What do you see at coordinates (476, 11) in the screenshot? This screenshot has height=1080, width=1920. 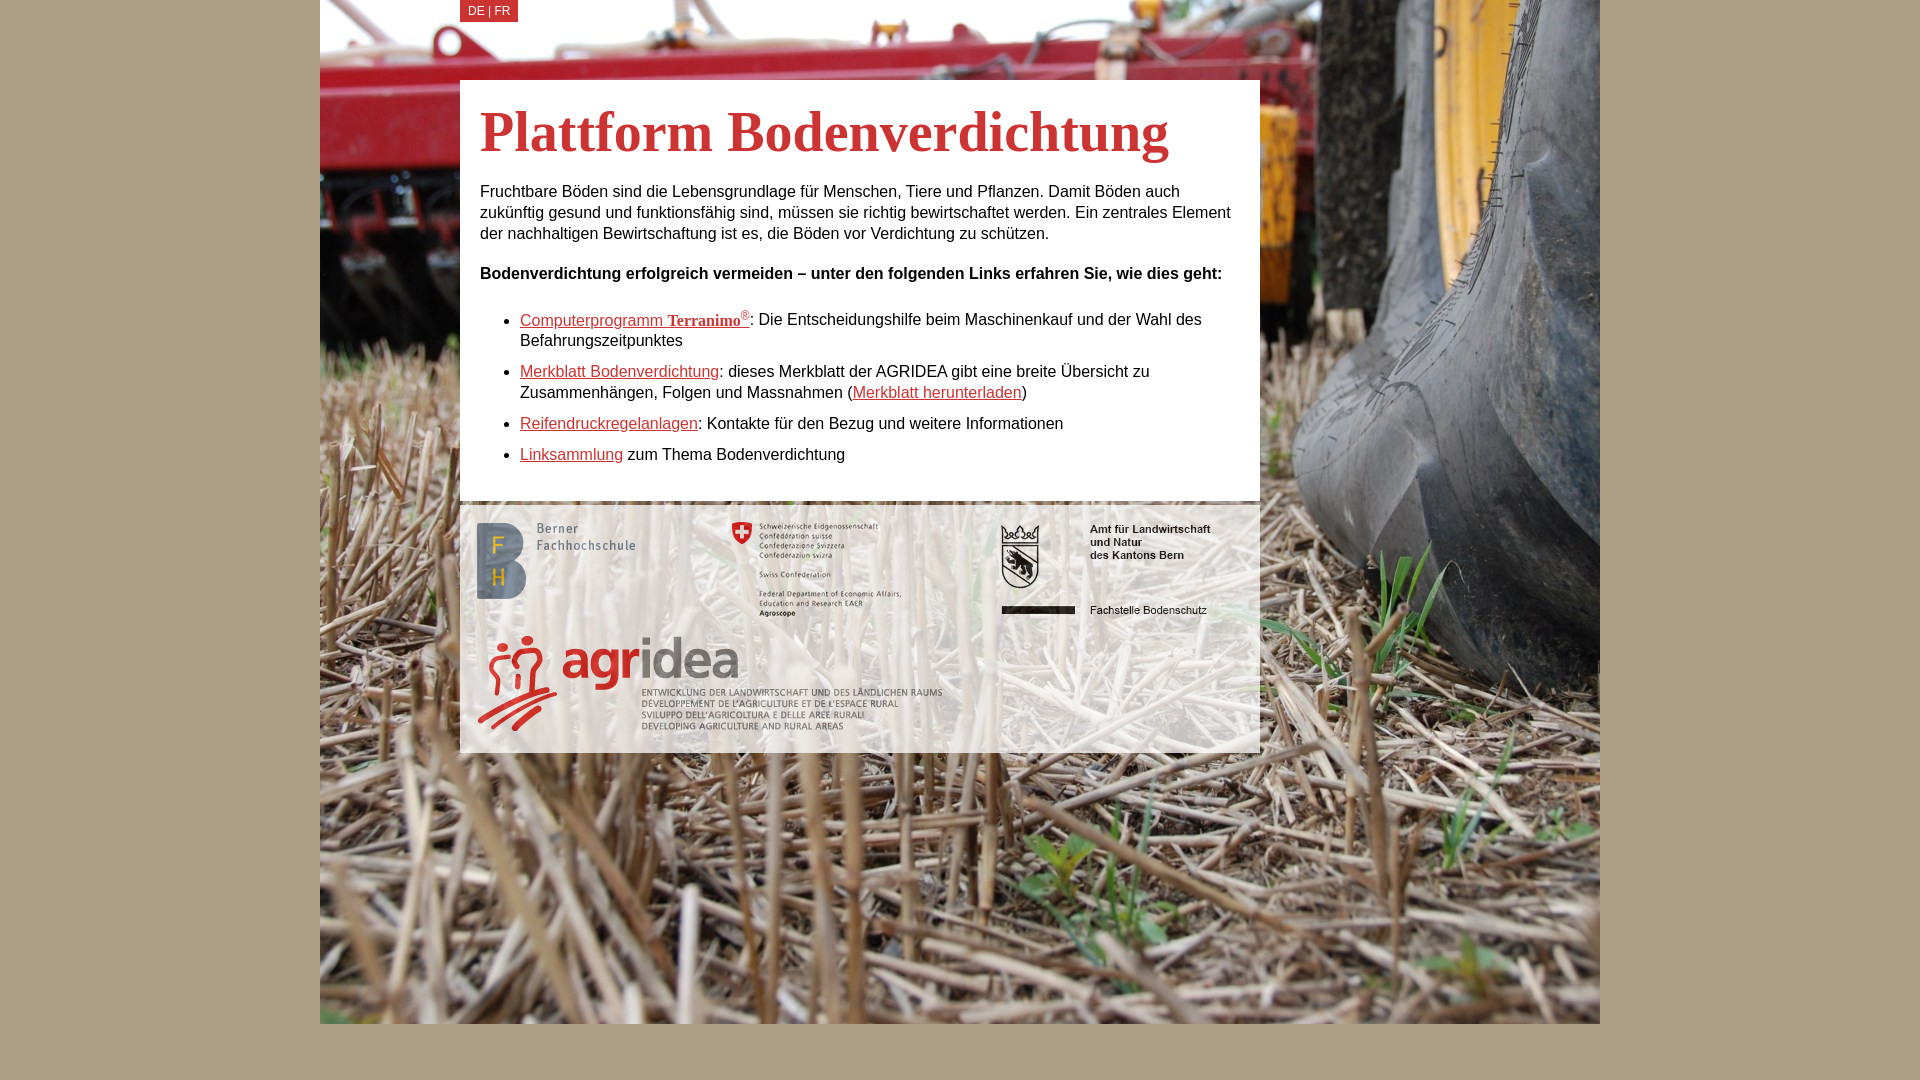 I see `DE` at bounding box center [476, 11].